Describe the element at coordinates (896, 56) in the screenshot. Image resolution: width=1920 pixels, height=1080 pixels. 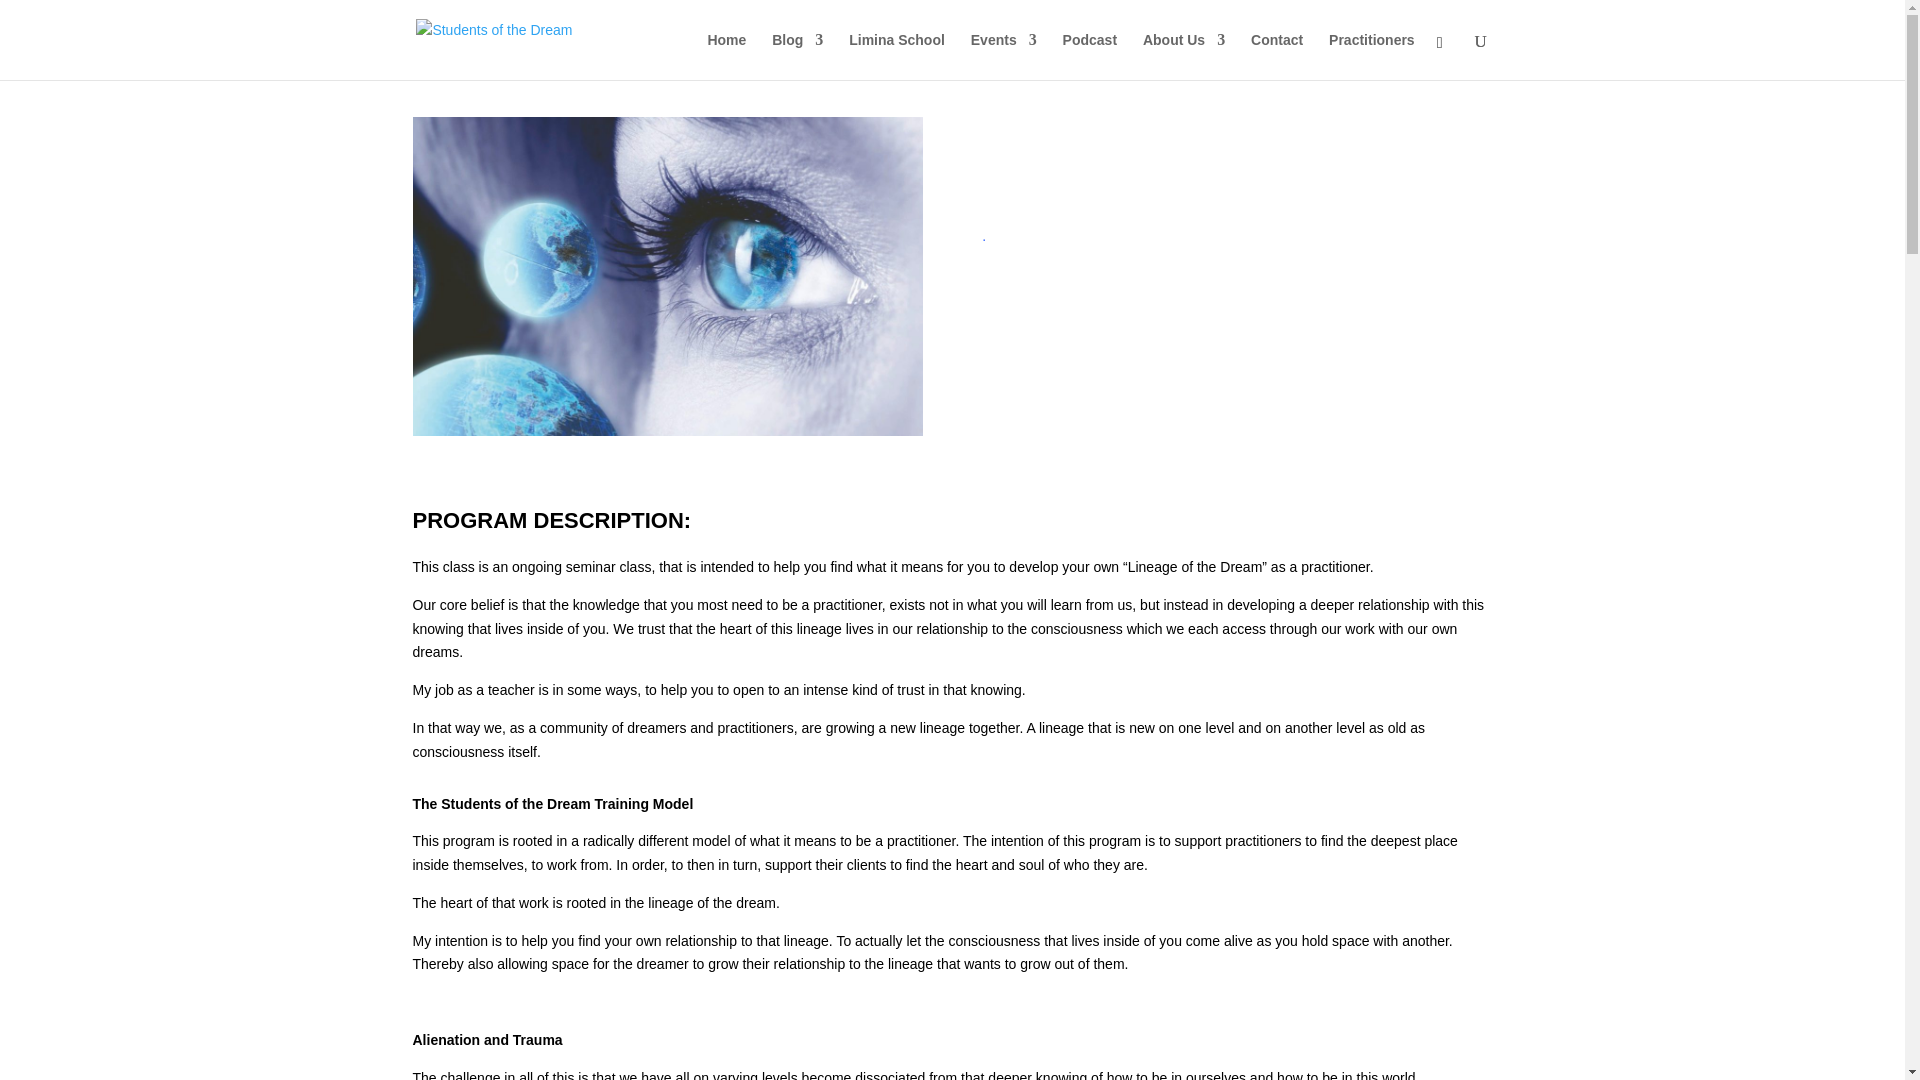
I see `Limina School` at that location.